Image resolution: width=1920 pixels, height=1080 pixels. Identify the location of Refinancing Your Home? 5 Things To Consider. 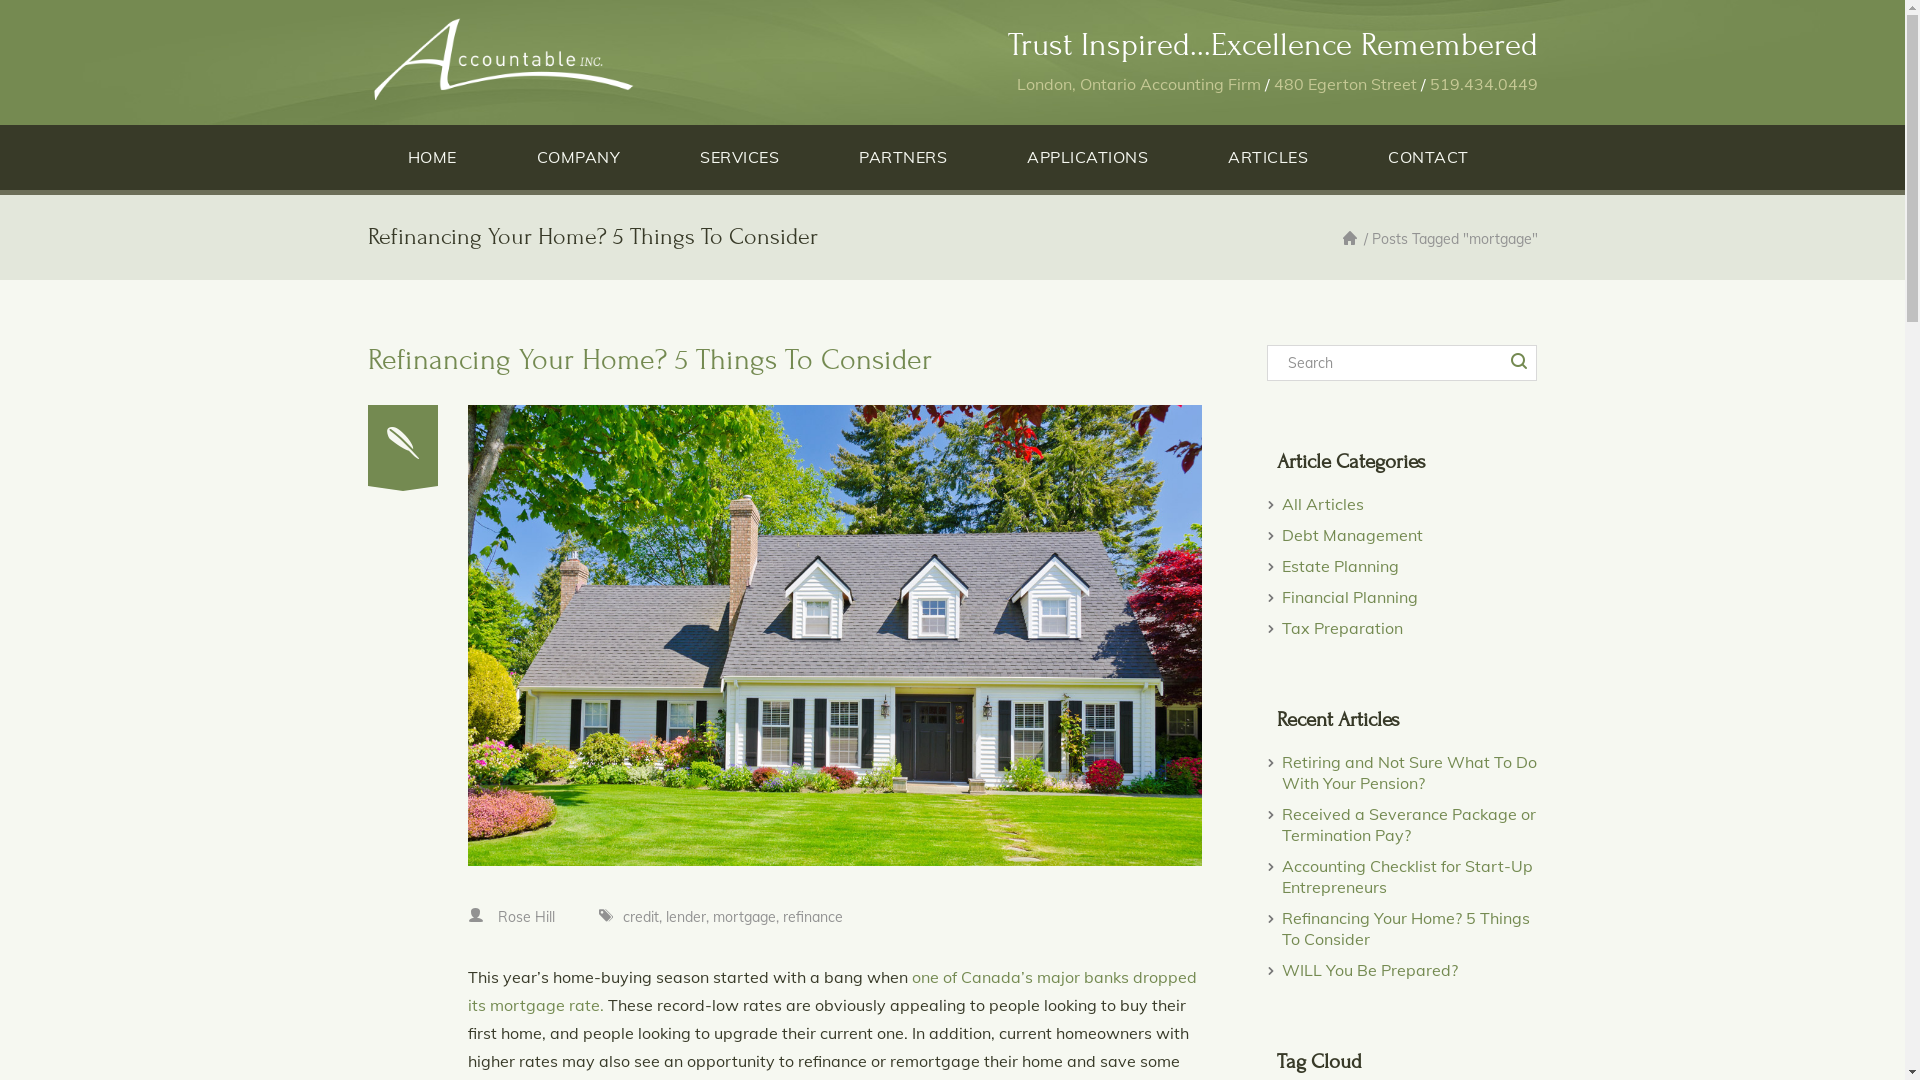
(650, 360).